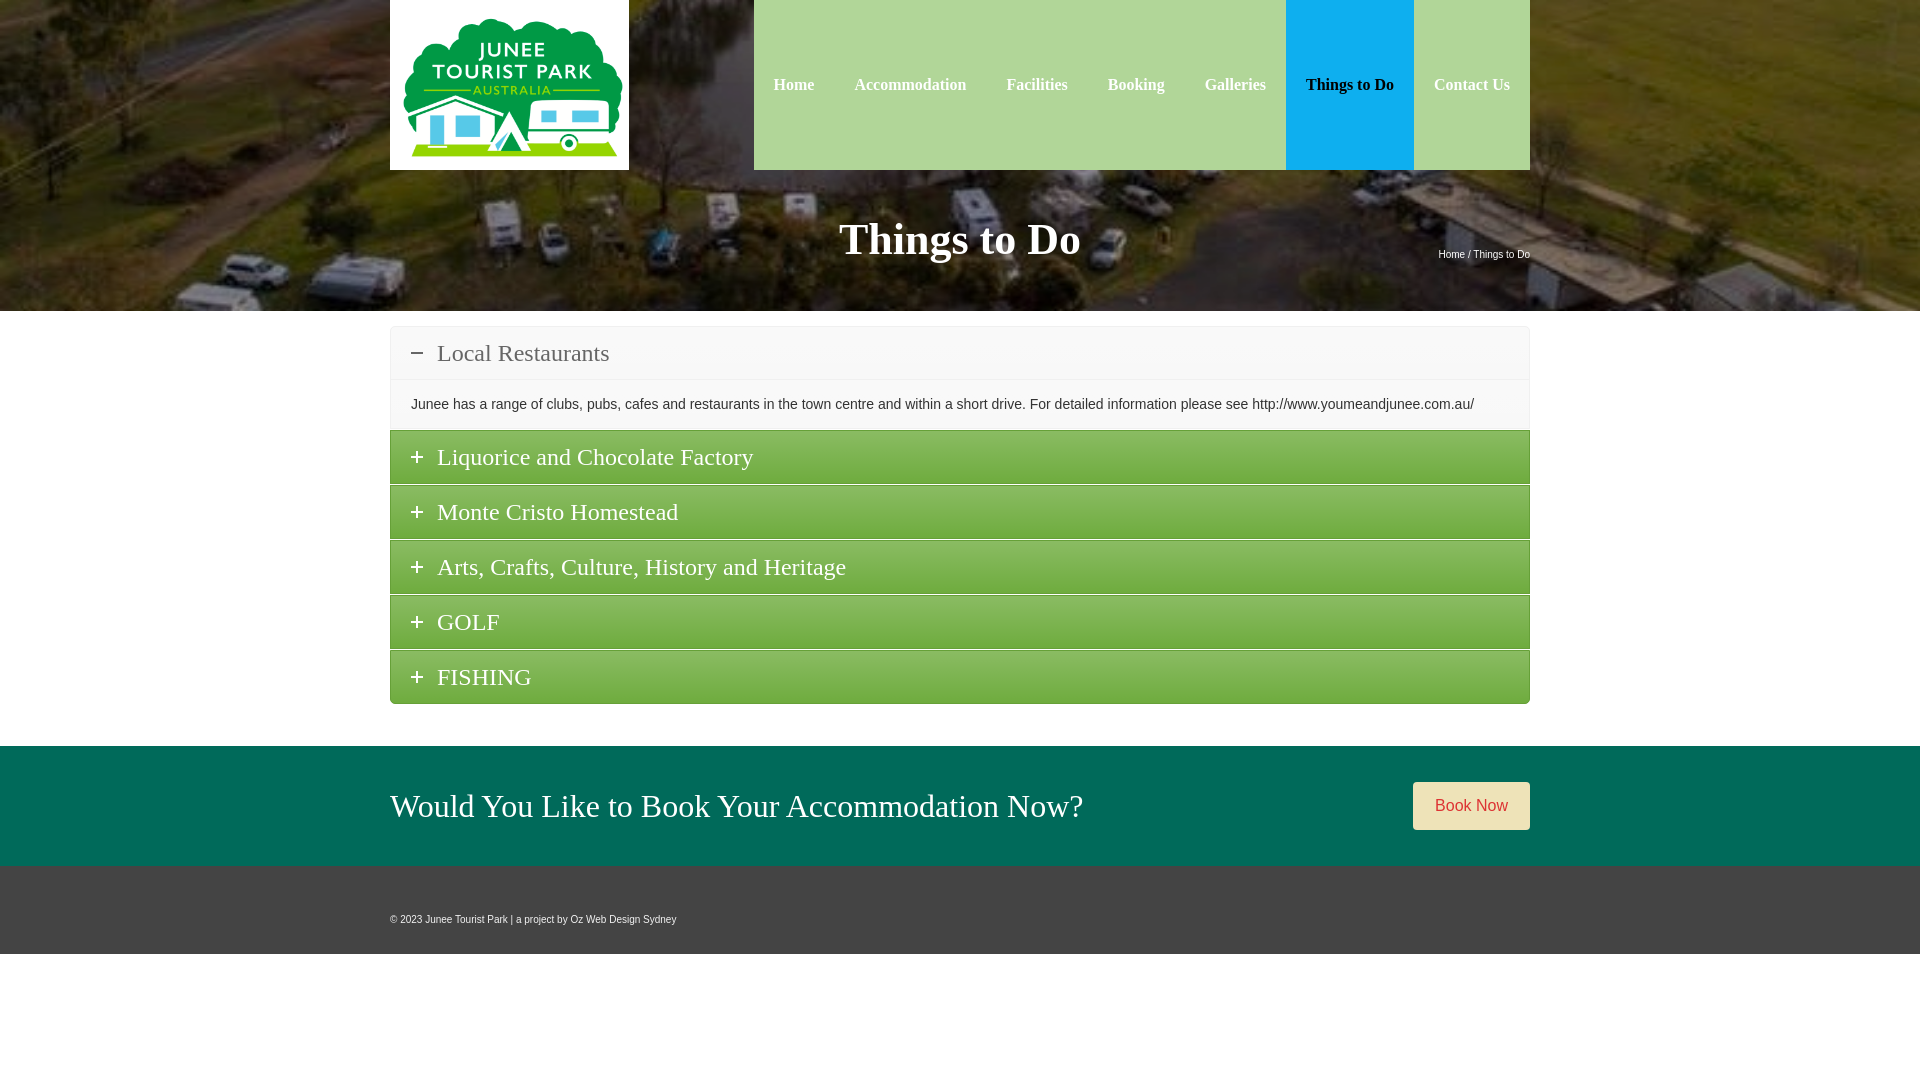 This screenshot has width=1920, height=1080. I want to click on GOLF, so click(960, 622).